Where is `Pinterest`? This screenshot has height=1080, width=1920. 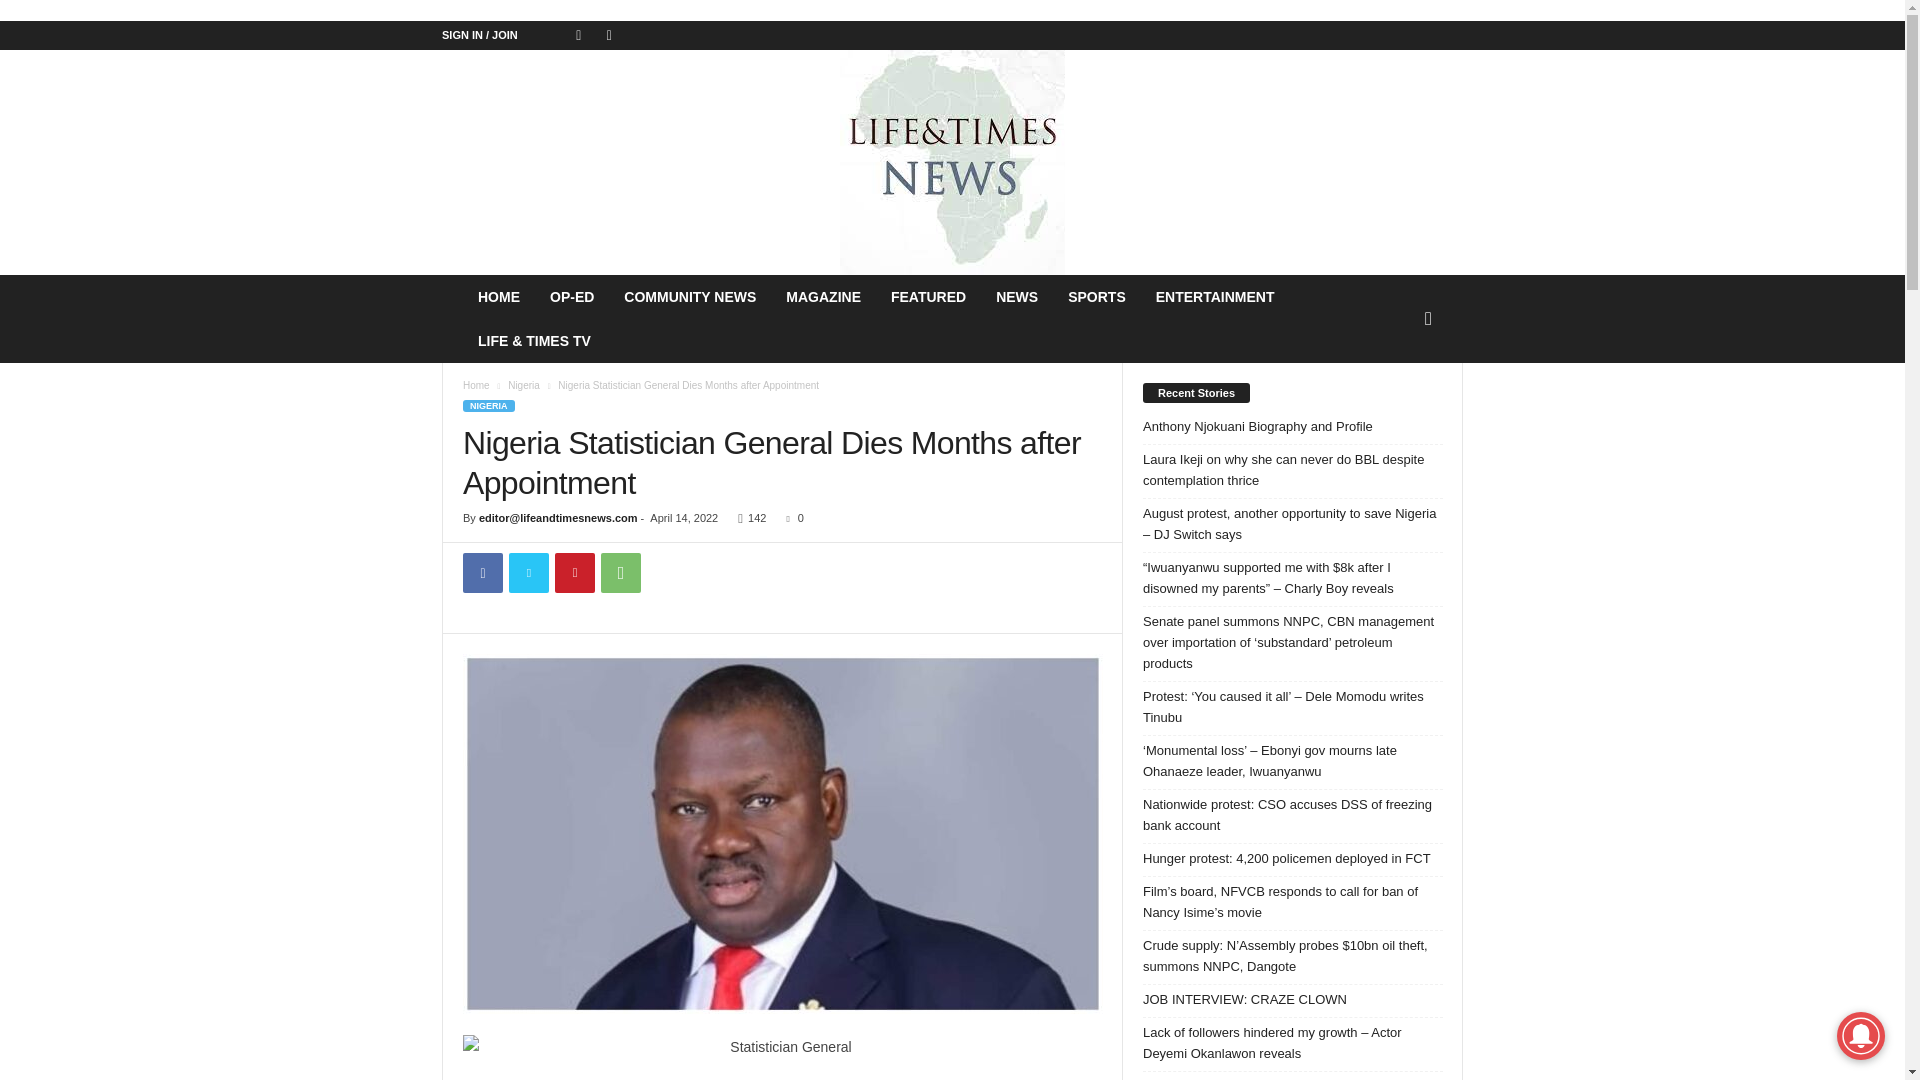 Pinterest is located at coordinates (574, 572).